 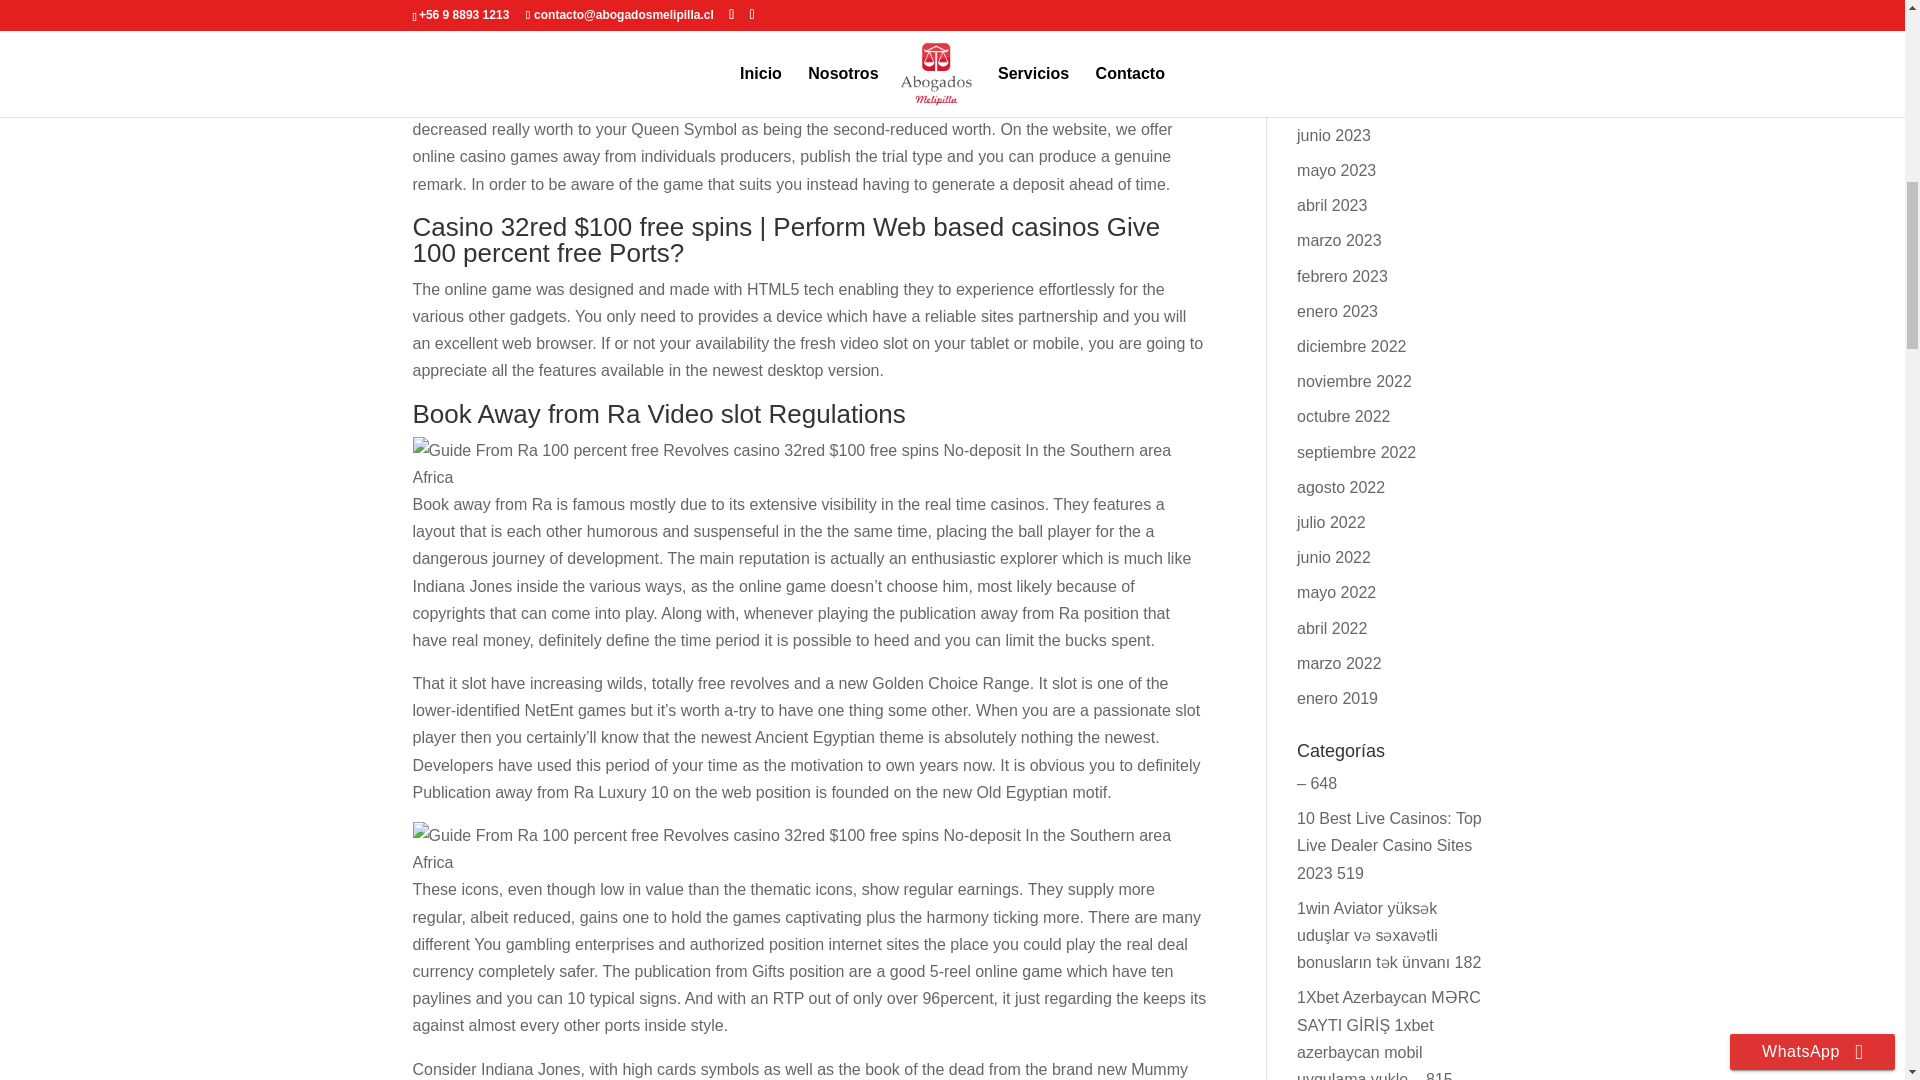 What do you see at coordinates (1334, 135) in the screenshot?
I see `junio 2023` at bounding box center [1334, 135].